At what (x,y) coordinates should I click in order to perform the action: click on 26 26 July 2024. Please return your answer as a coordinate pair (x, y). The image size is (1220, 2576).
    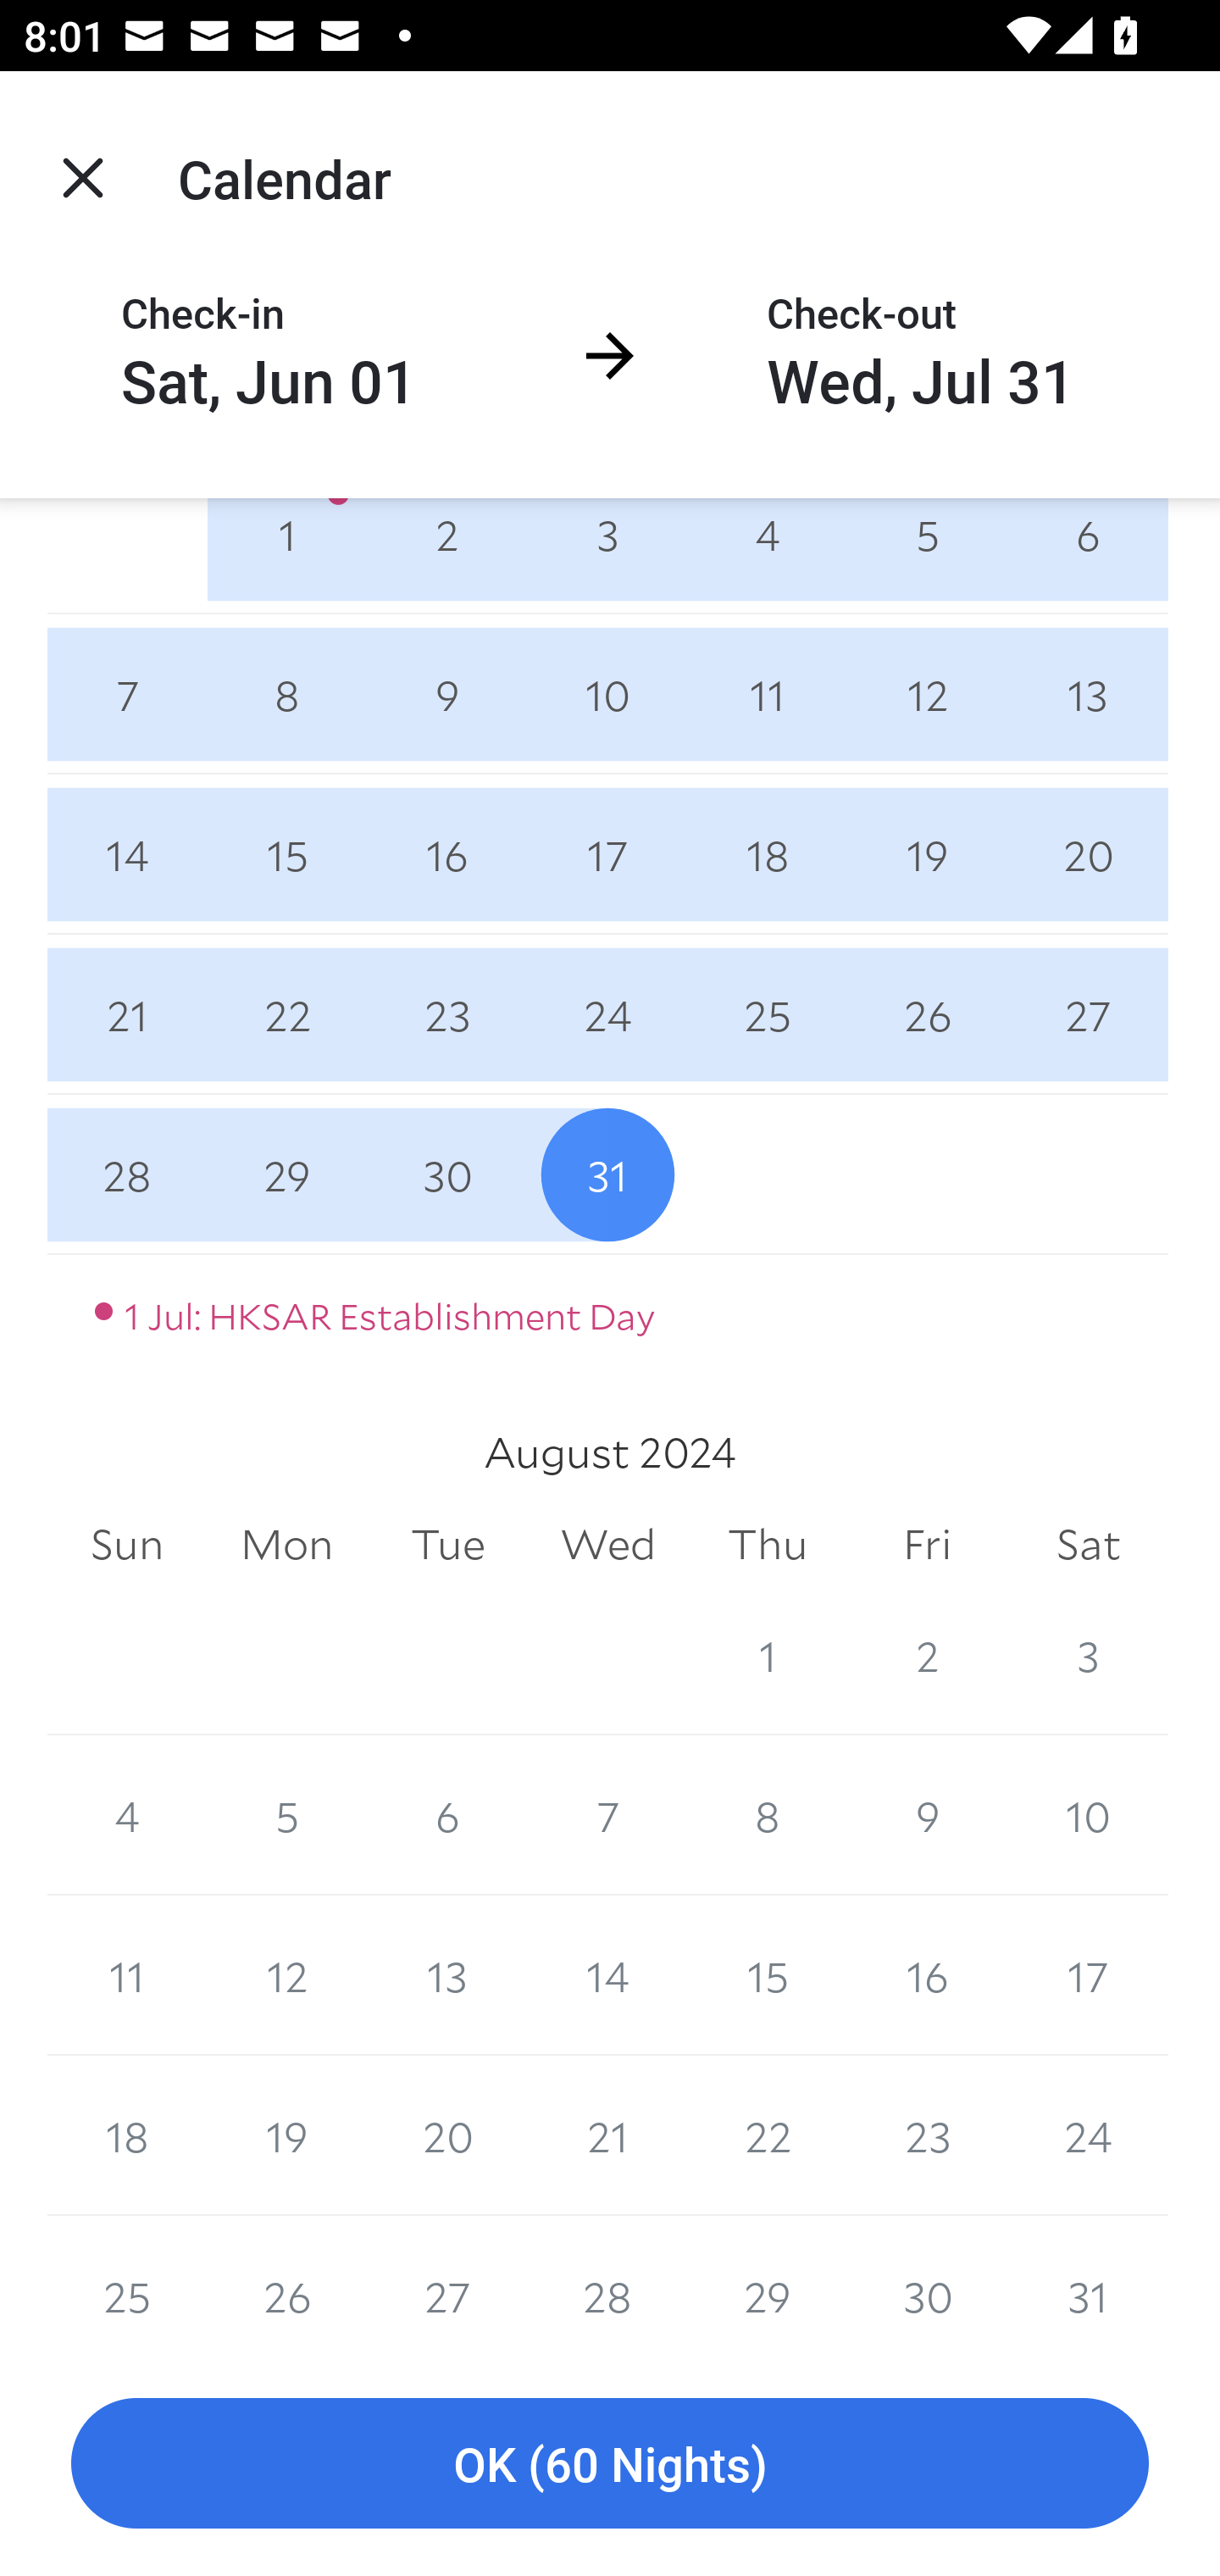
    Looking at the image, I should click on (927, 1015).